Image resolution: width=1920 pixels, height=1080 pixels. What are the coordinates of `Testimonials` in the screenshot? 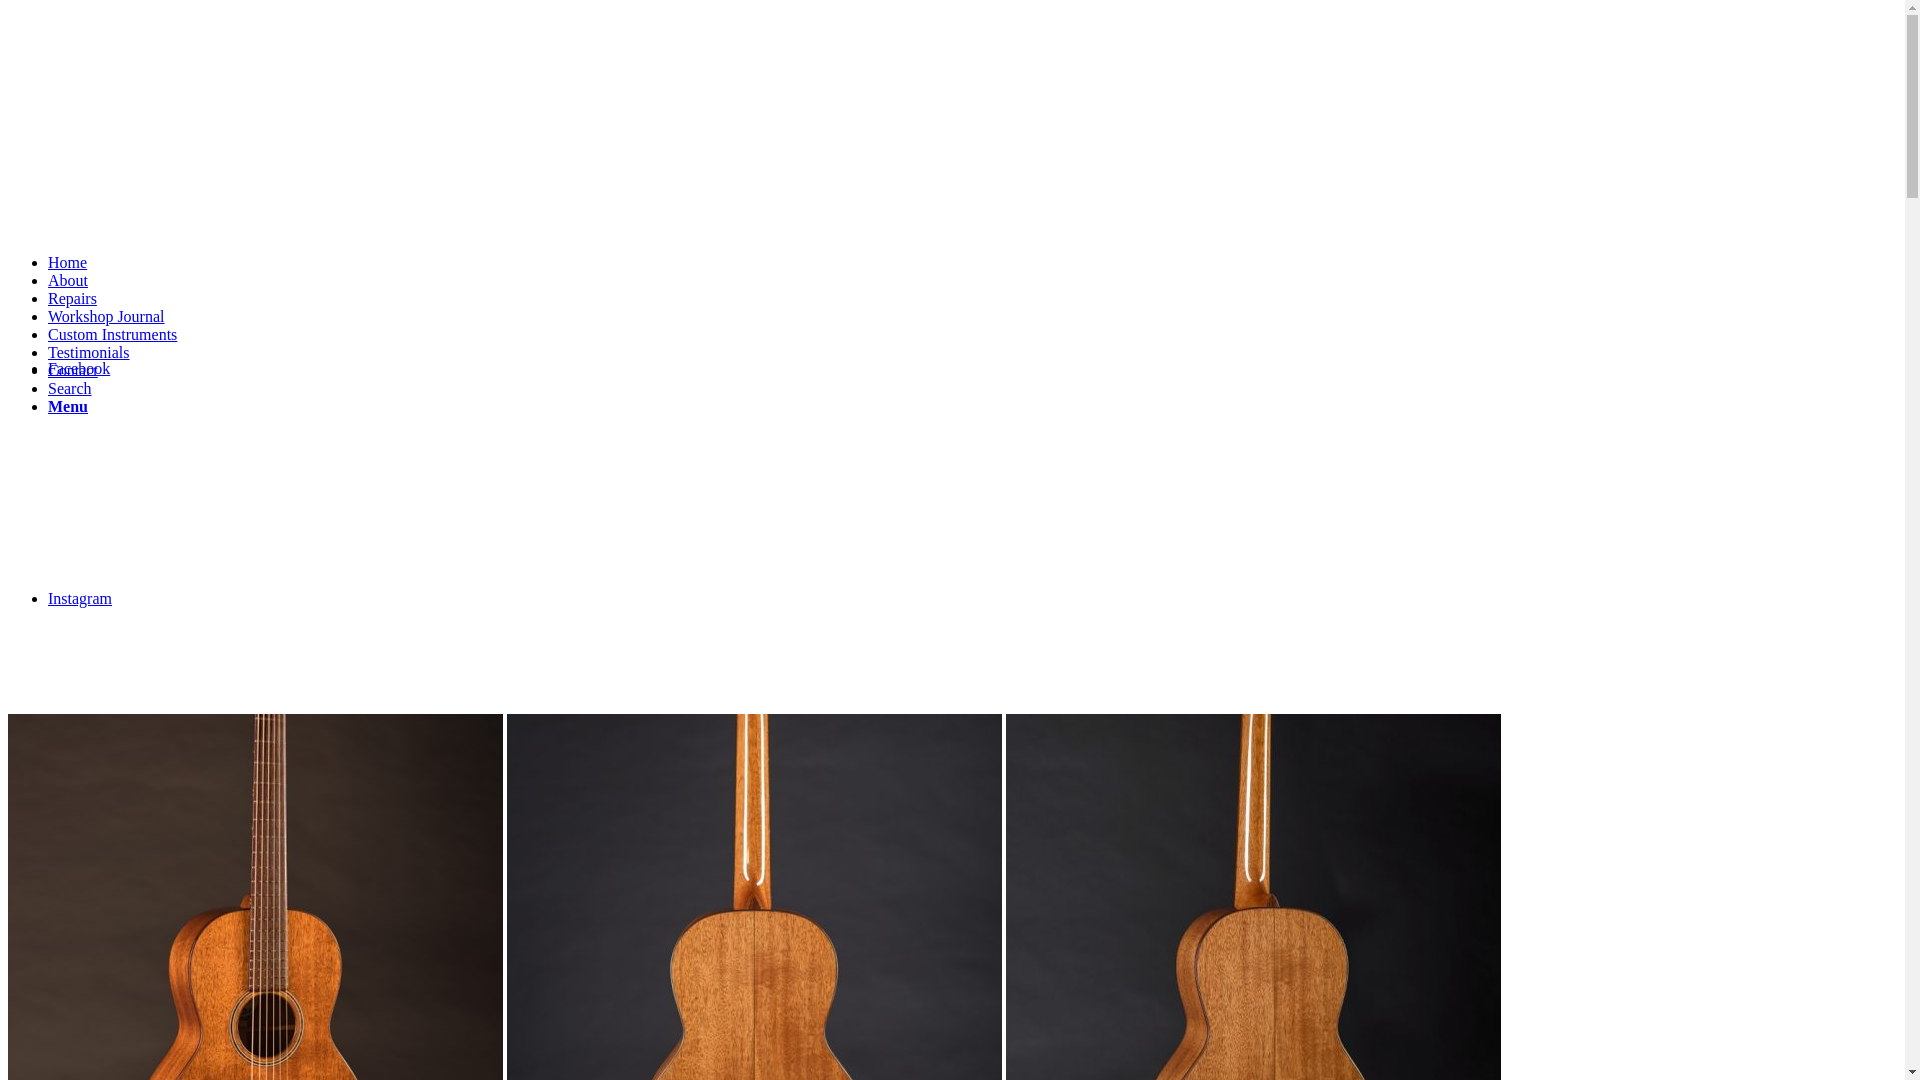 It's located at (89, 352).